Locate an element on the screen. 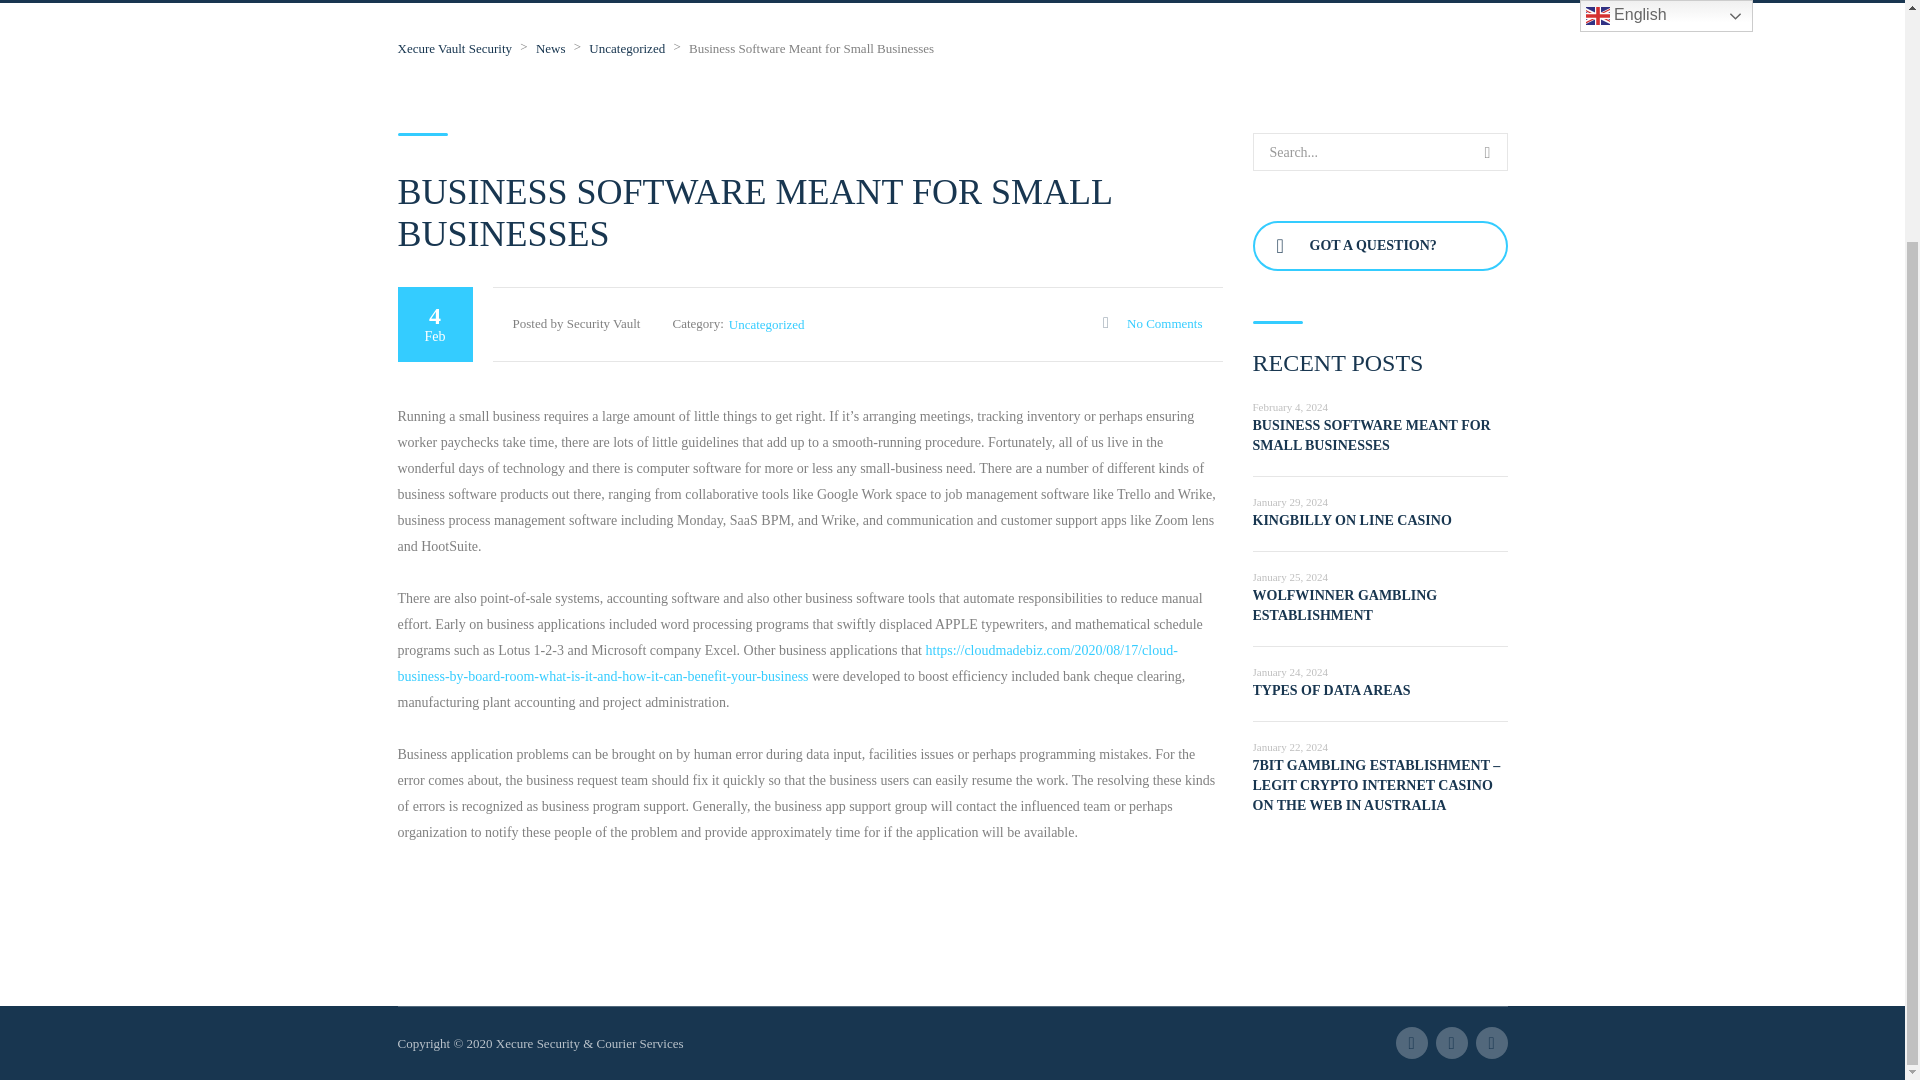  Go to News. is located at coordinates (550, 48).